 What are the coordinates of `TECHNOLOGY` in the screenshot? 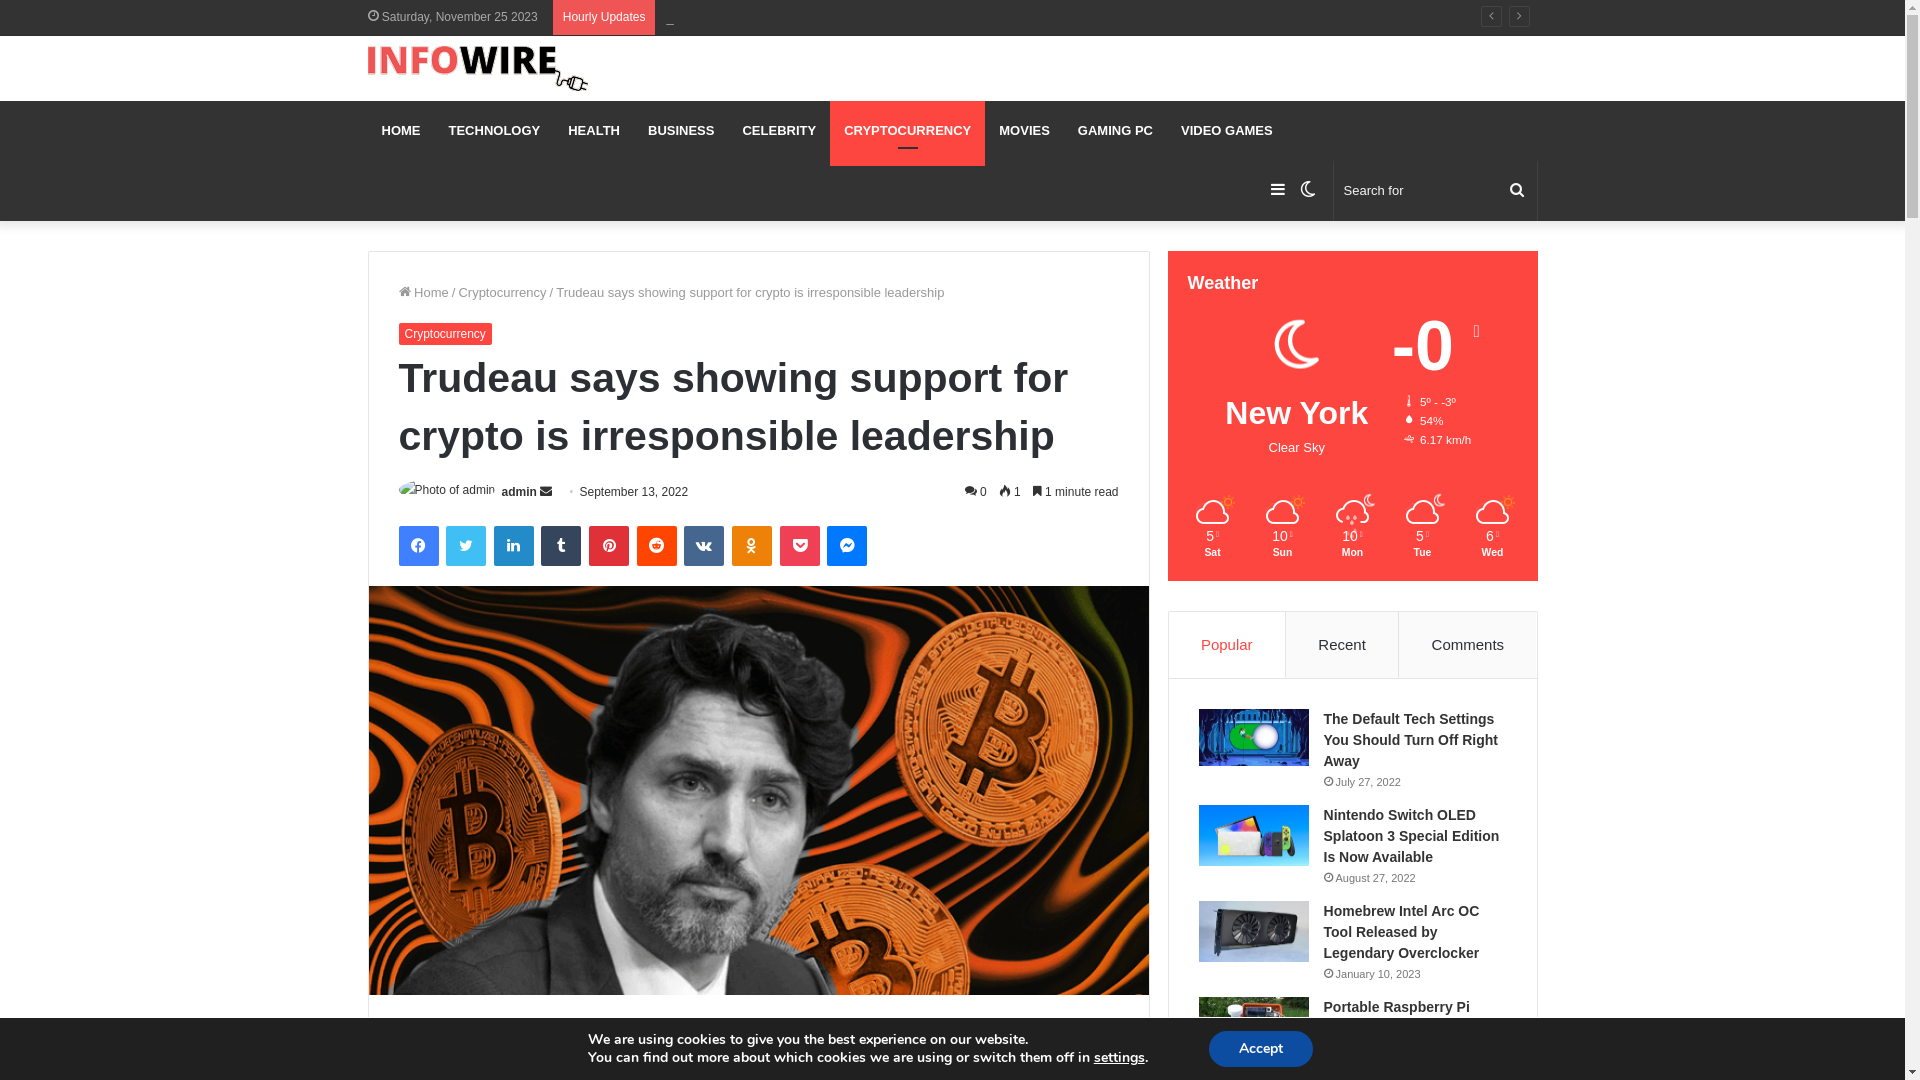 It's located at (494, 131).